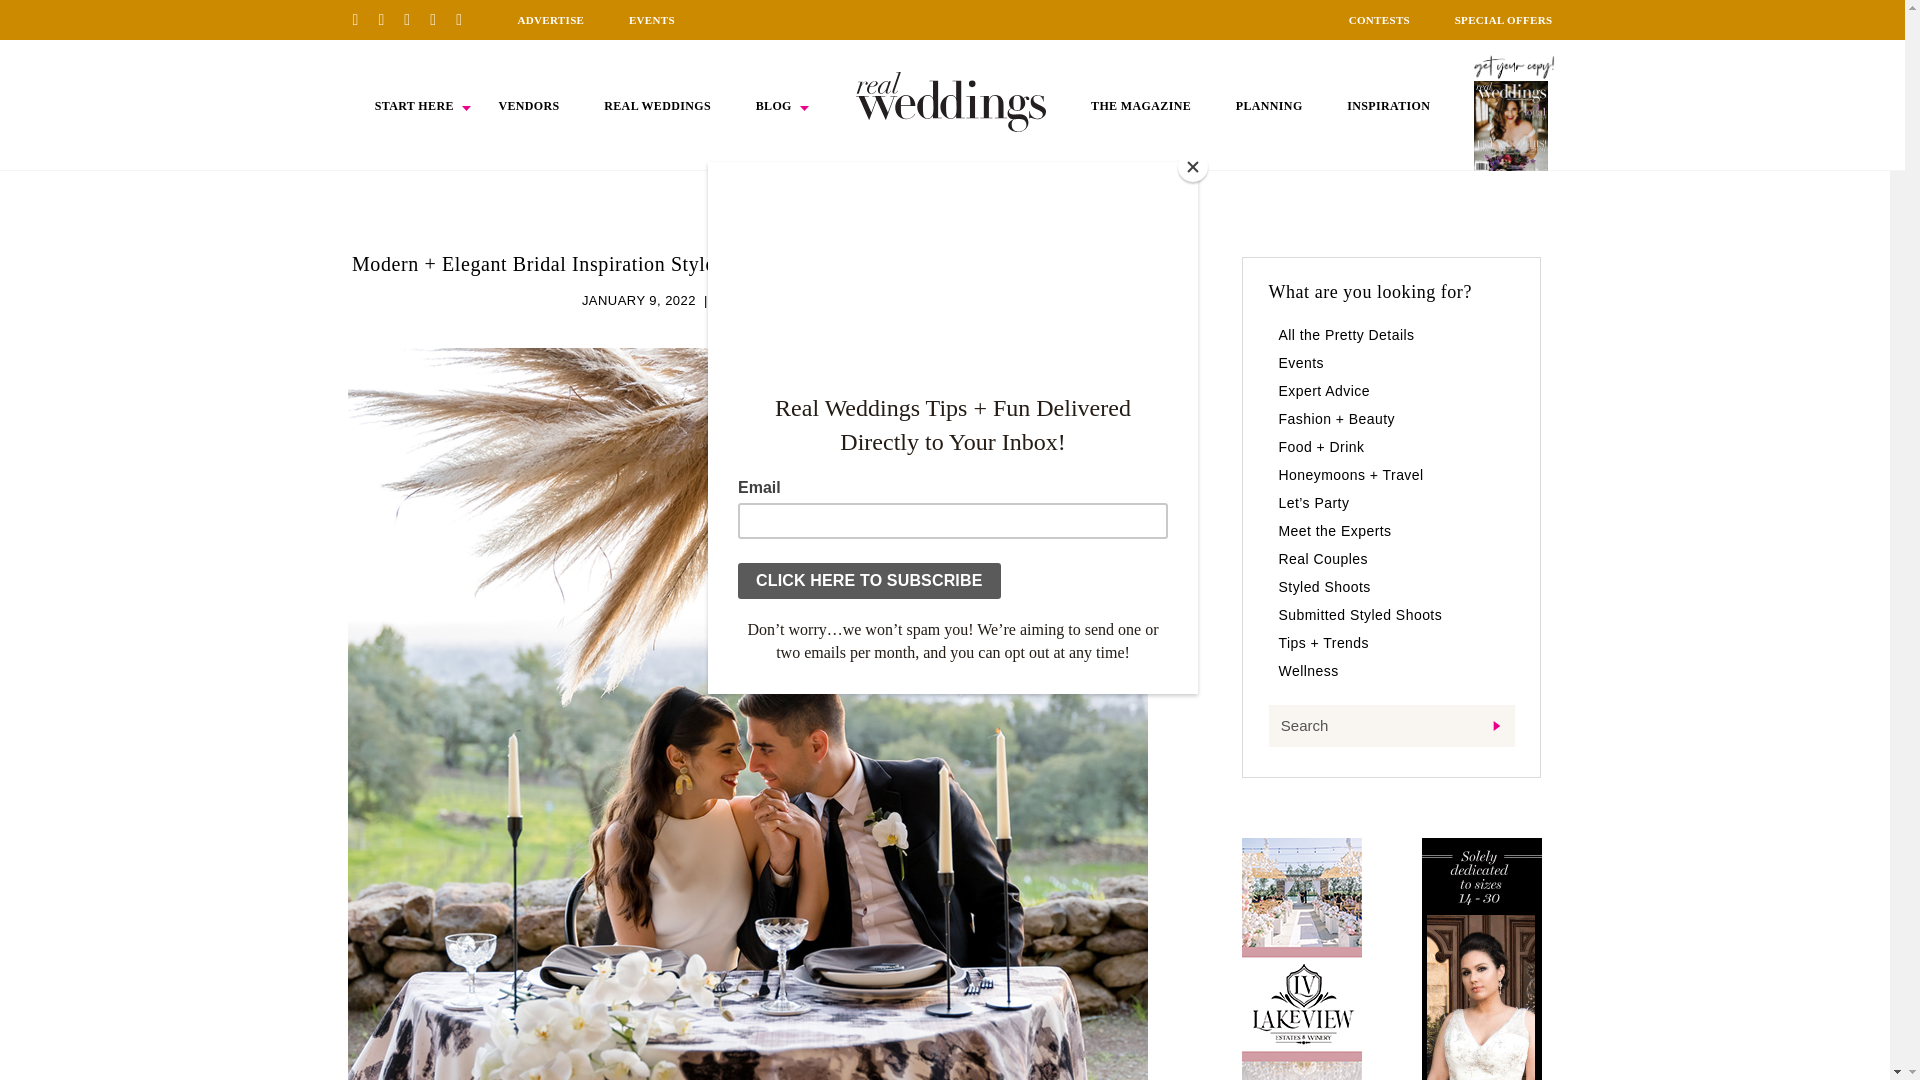 This screenshot has width=1920, height=1080. I want to click on SUBMITTED STYLED SHOOTS, so click(814, 300).